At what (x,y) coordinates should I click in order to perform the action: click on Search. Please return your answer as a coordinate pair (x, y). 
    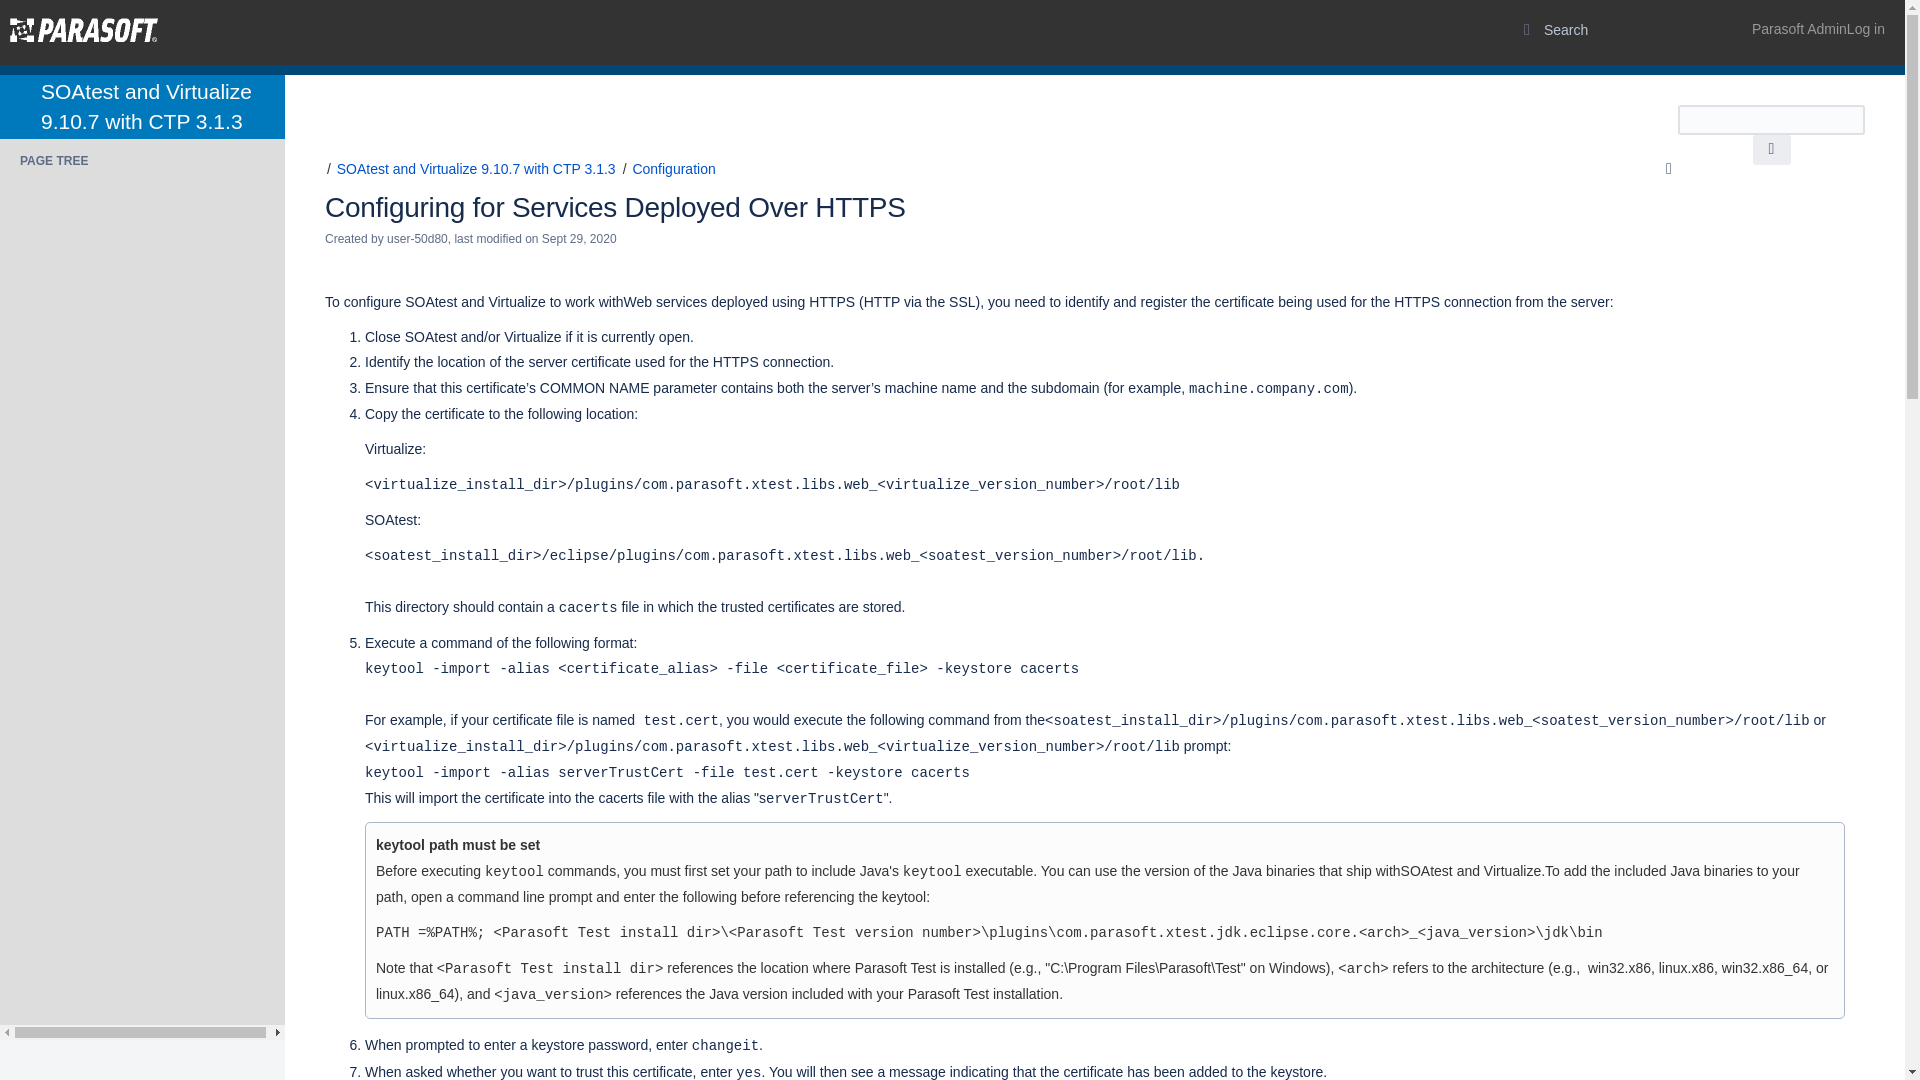
    Looking at the image, I should click on (1770, 150).